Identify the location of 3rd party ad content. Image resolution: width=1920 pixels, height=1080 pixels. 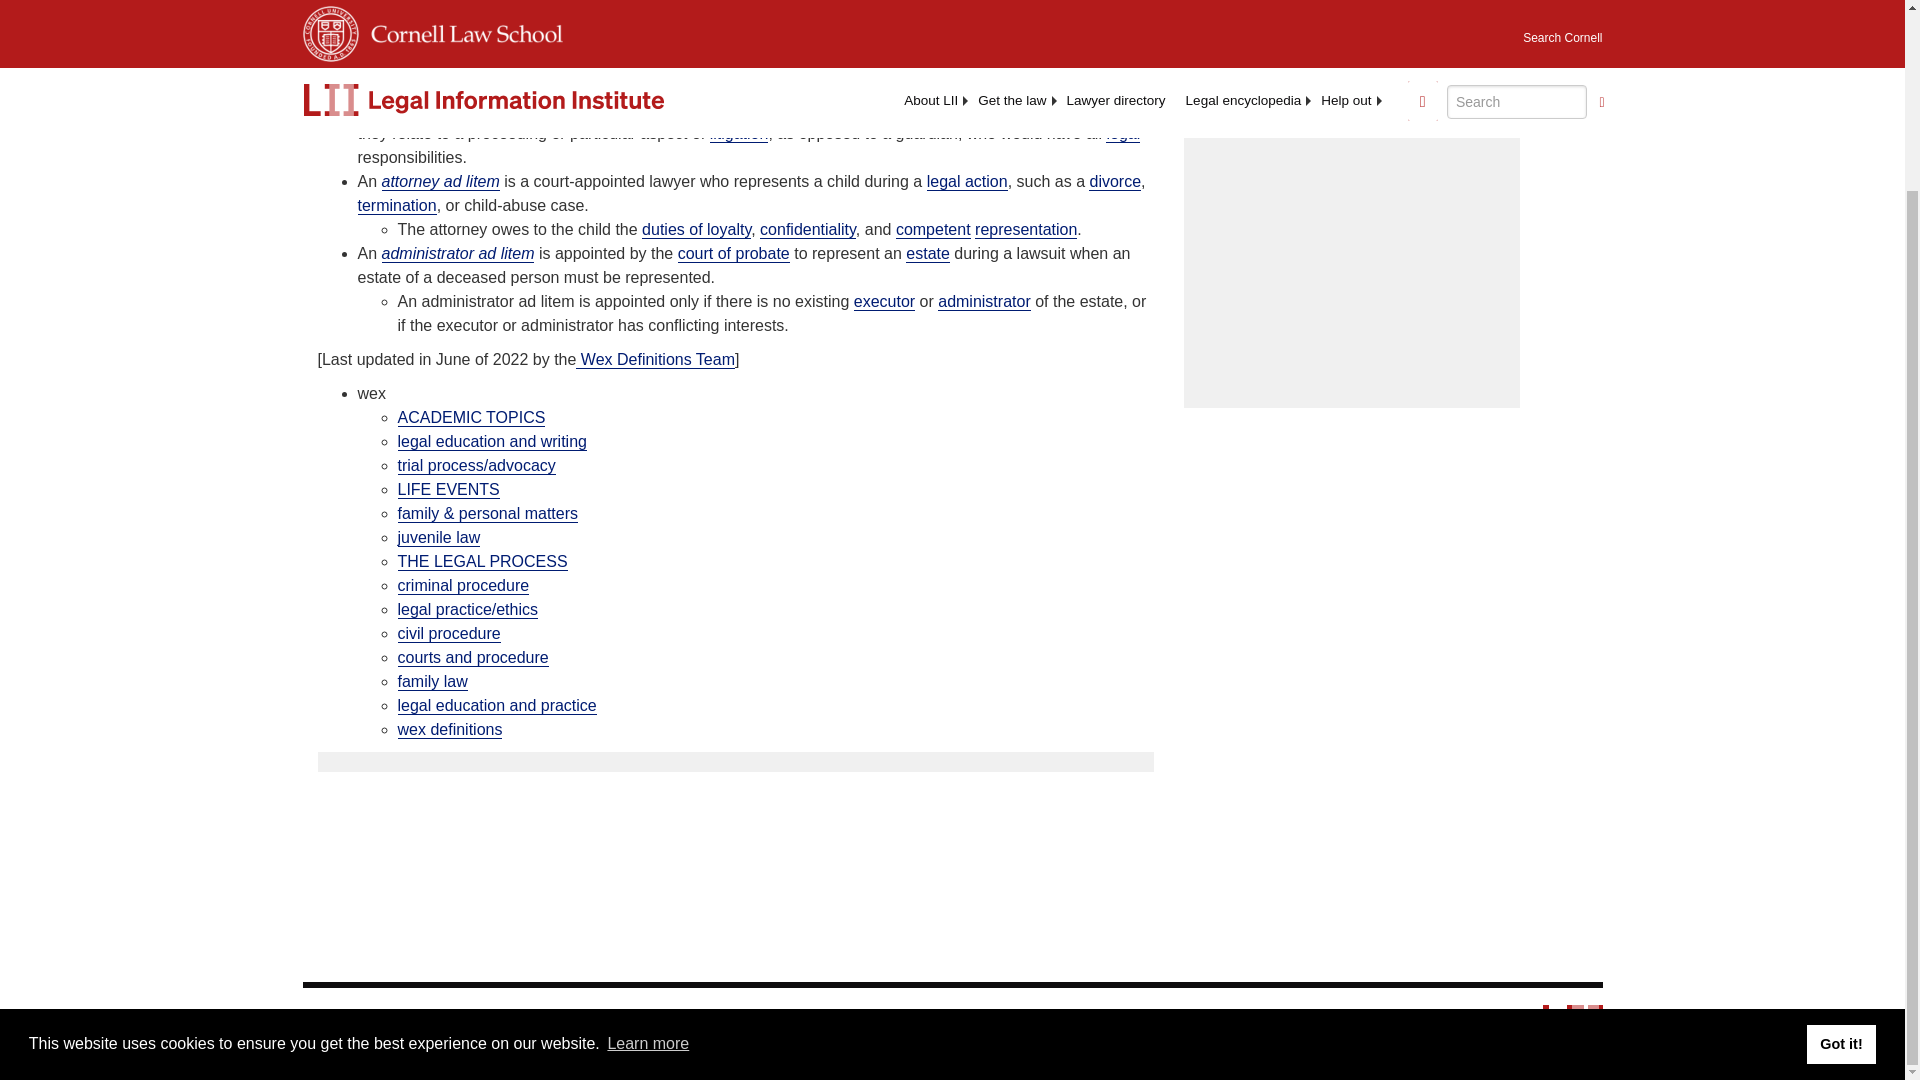
(1352, 268).